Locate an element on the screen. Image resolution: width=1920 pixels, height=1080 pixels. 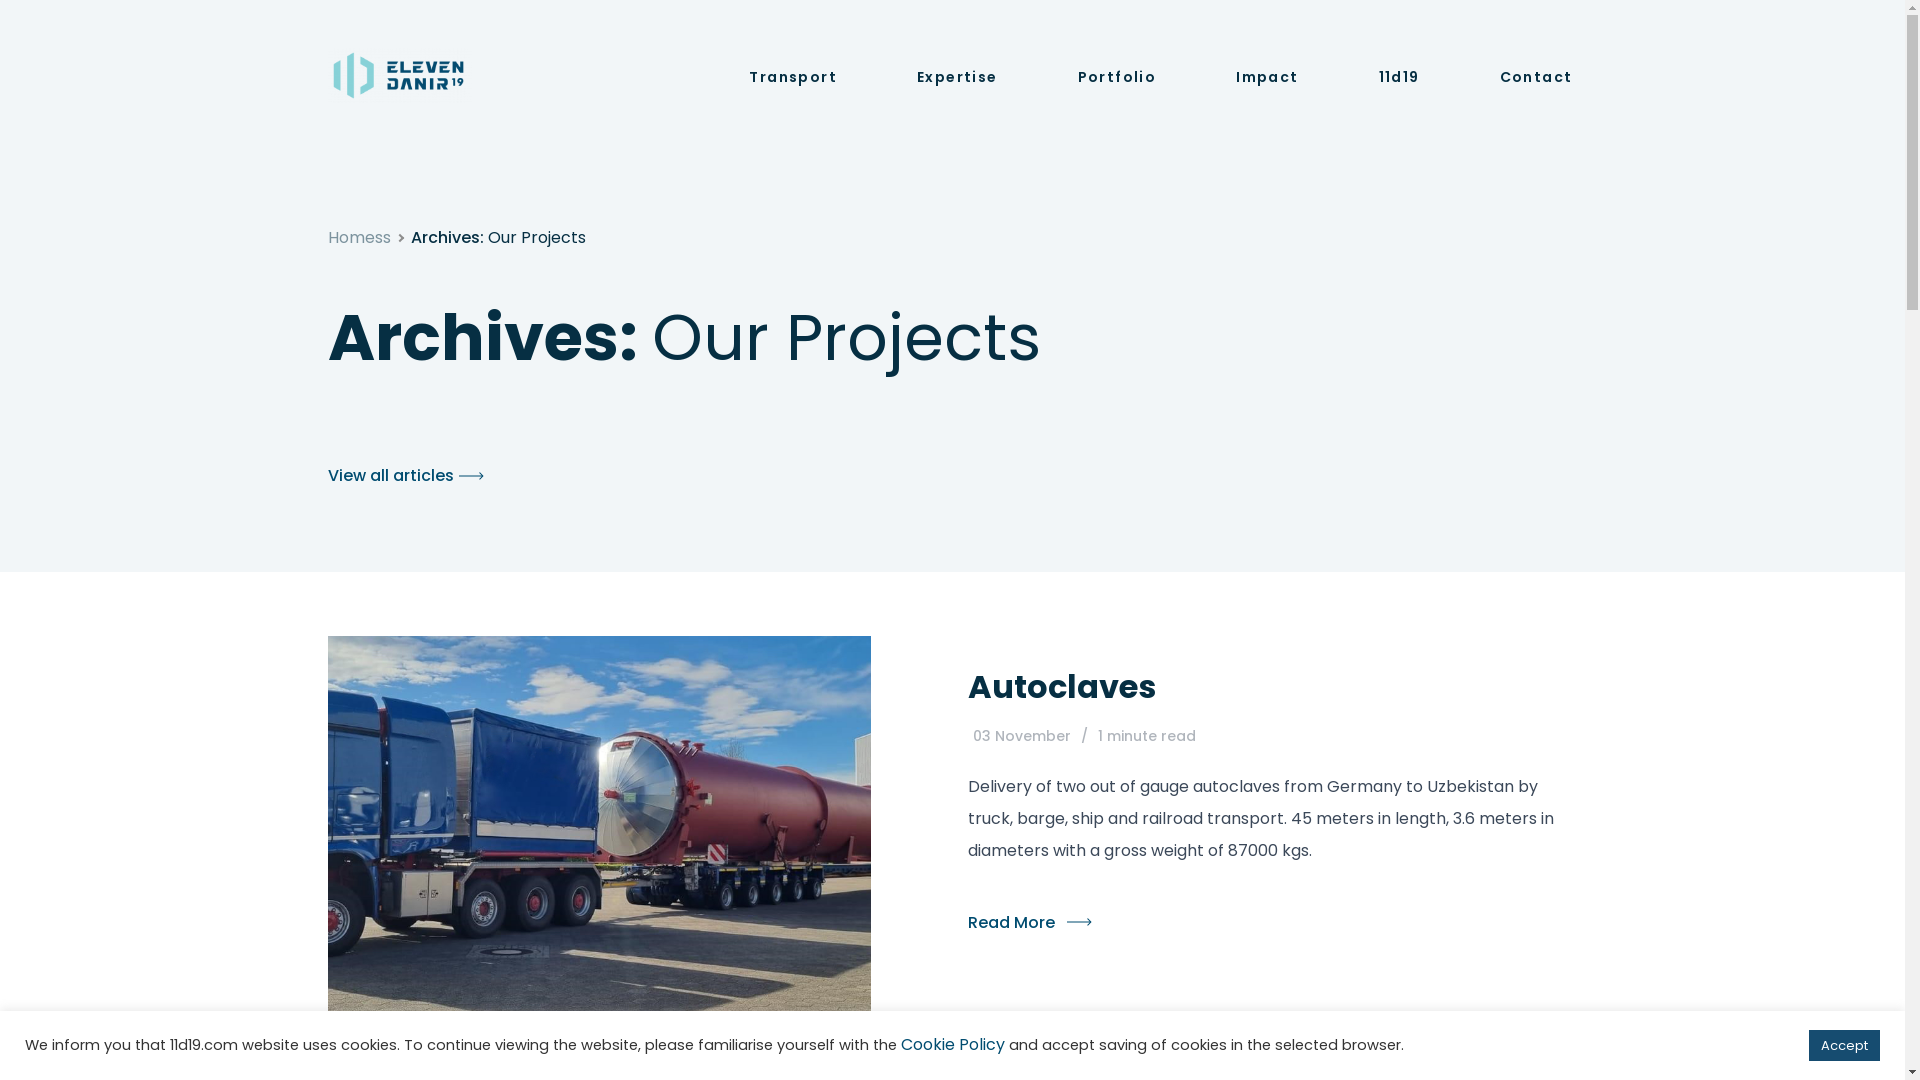
Transport is located at coordinates (793, 78).